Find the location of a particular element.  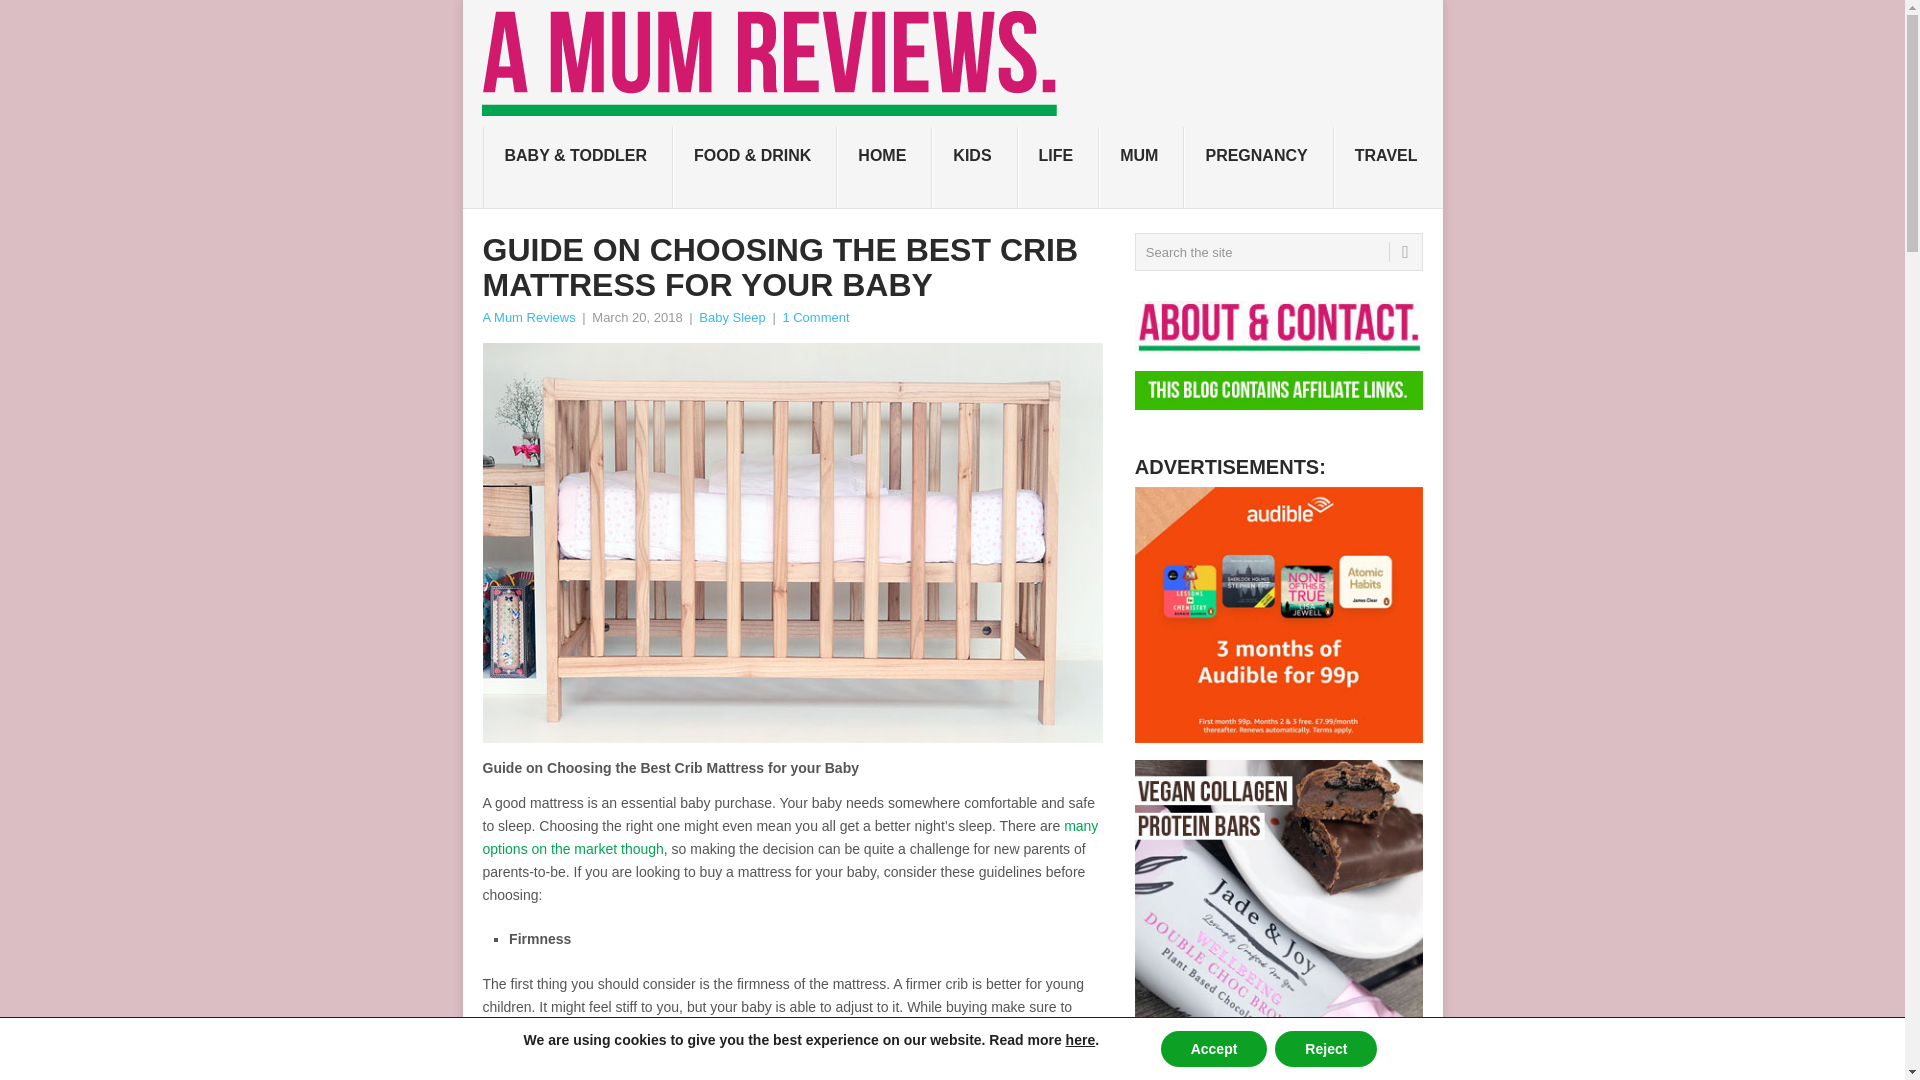

HOME is located at coordinates (884, 168).